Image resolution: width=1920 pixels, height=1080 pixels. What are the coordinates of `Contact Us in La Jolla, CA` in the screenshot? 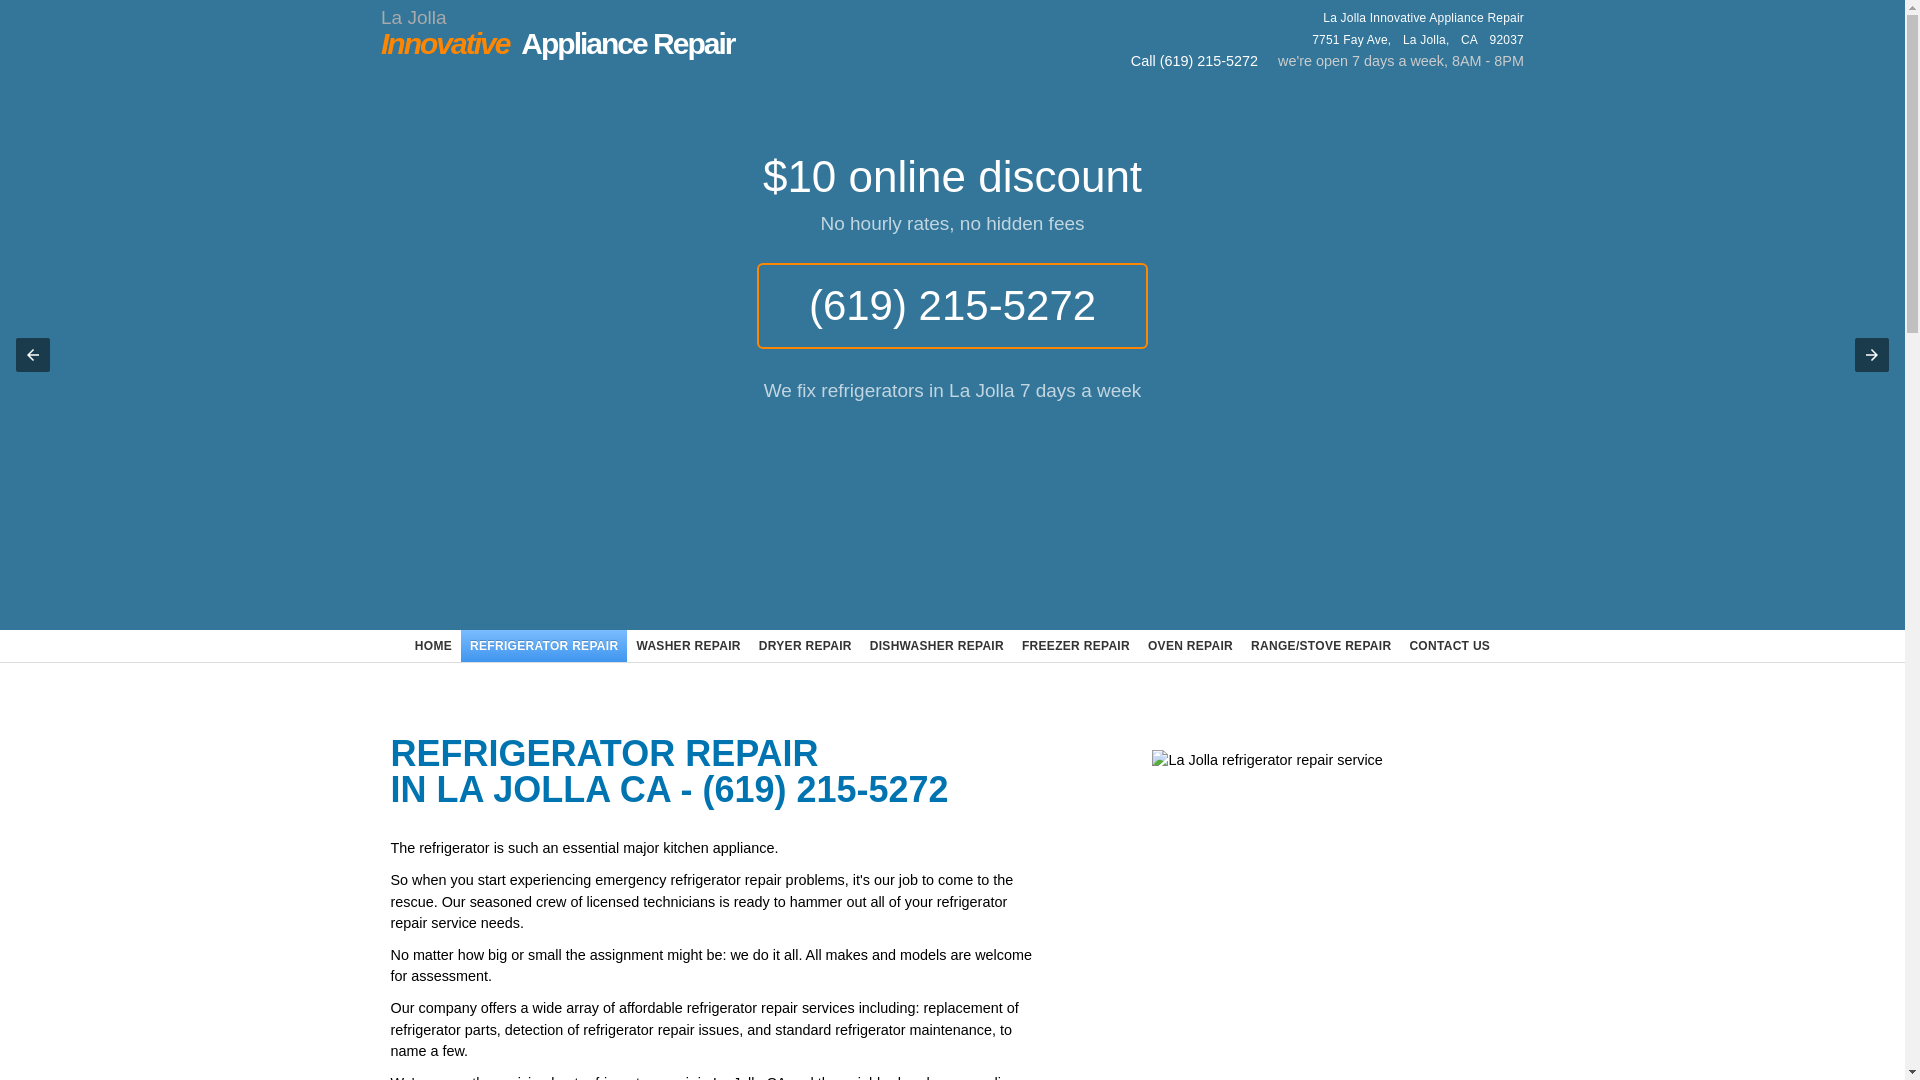 It's located at (1449, 646).